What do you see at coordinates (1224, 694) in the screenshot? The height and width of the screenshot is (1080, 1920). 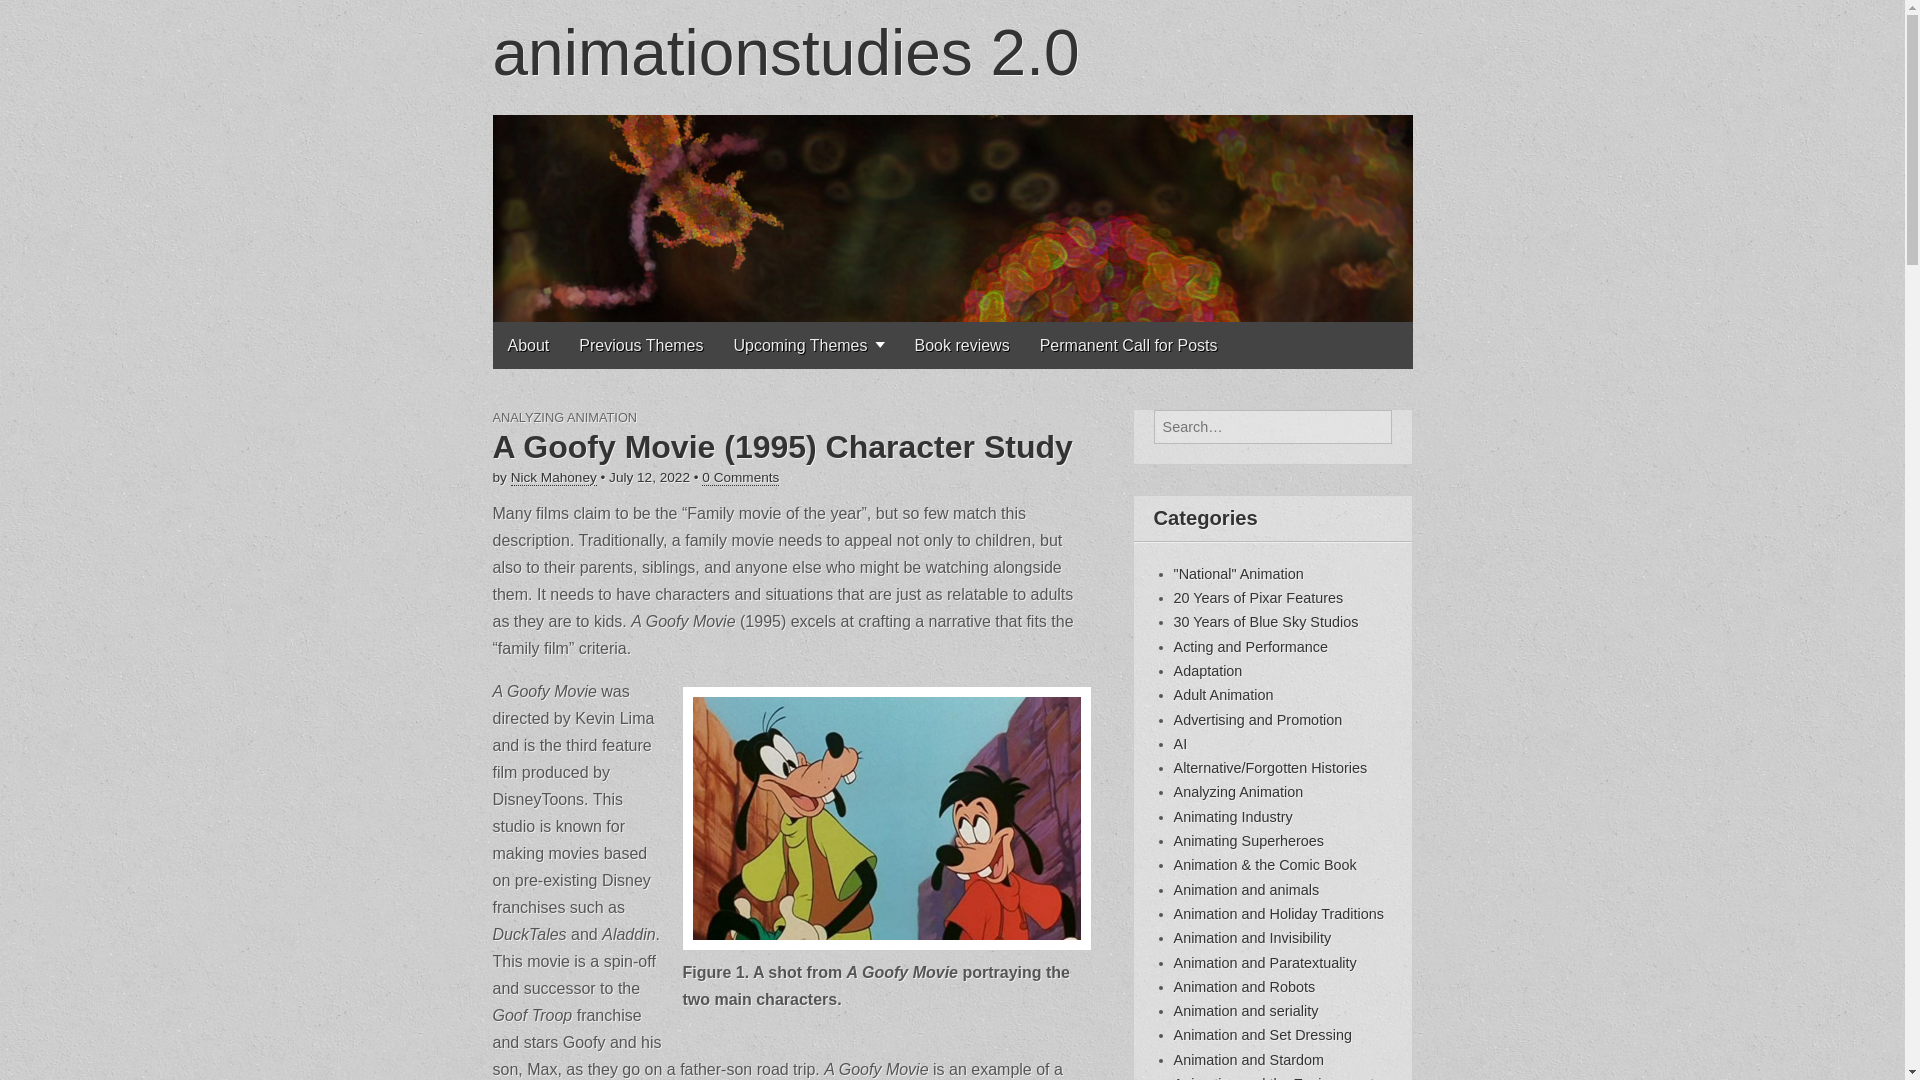 I see `Adult Animation` at bounding box center [1224, 694].